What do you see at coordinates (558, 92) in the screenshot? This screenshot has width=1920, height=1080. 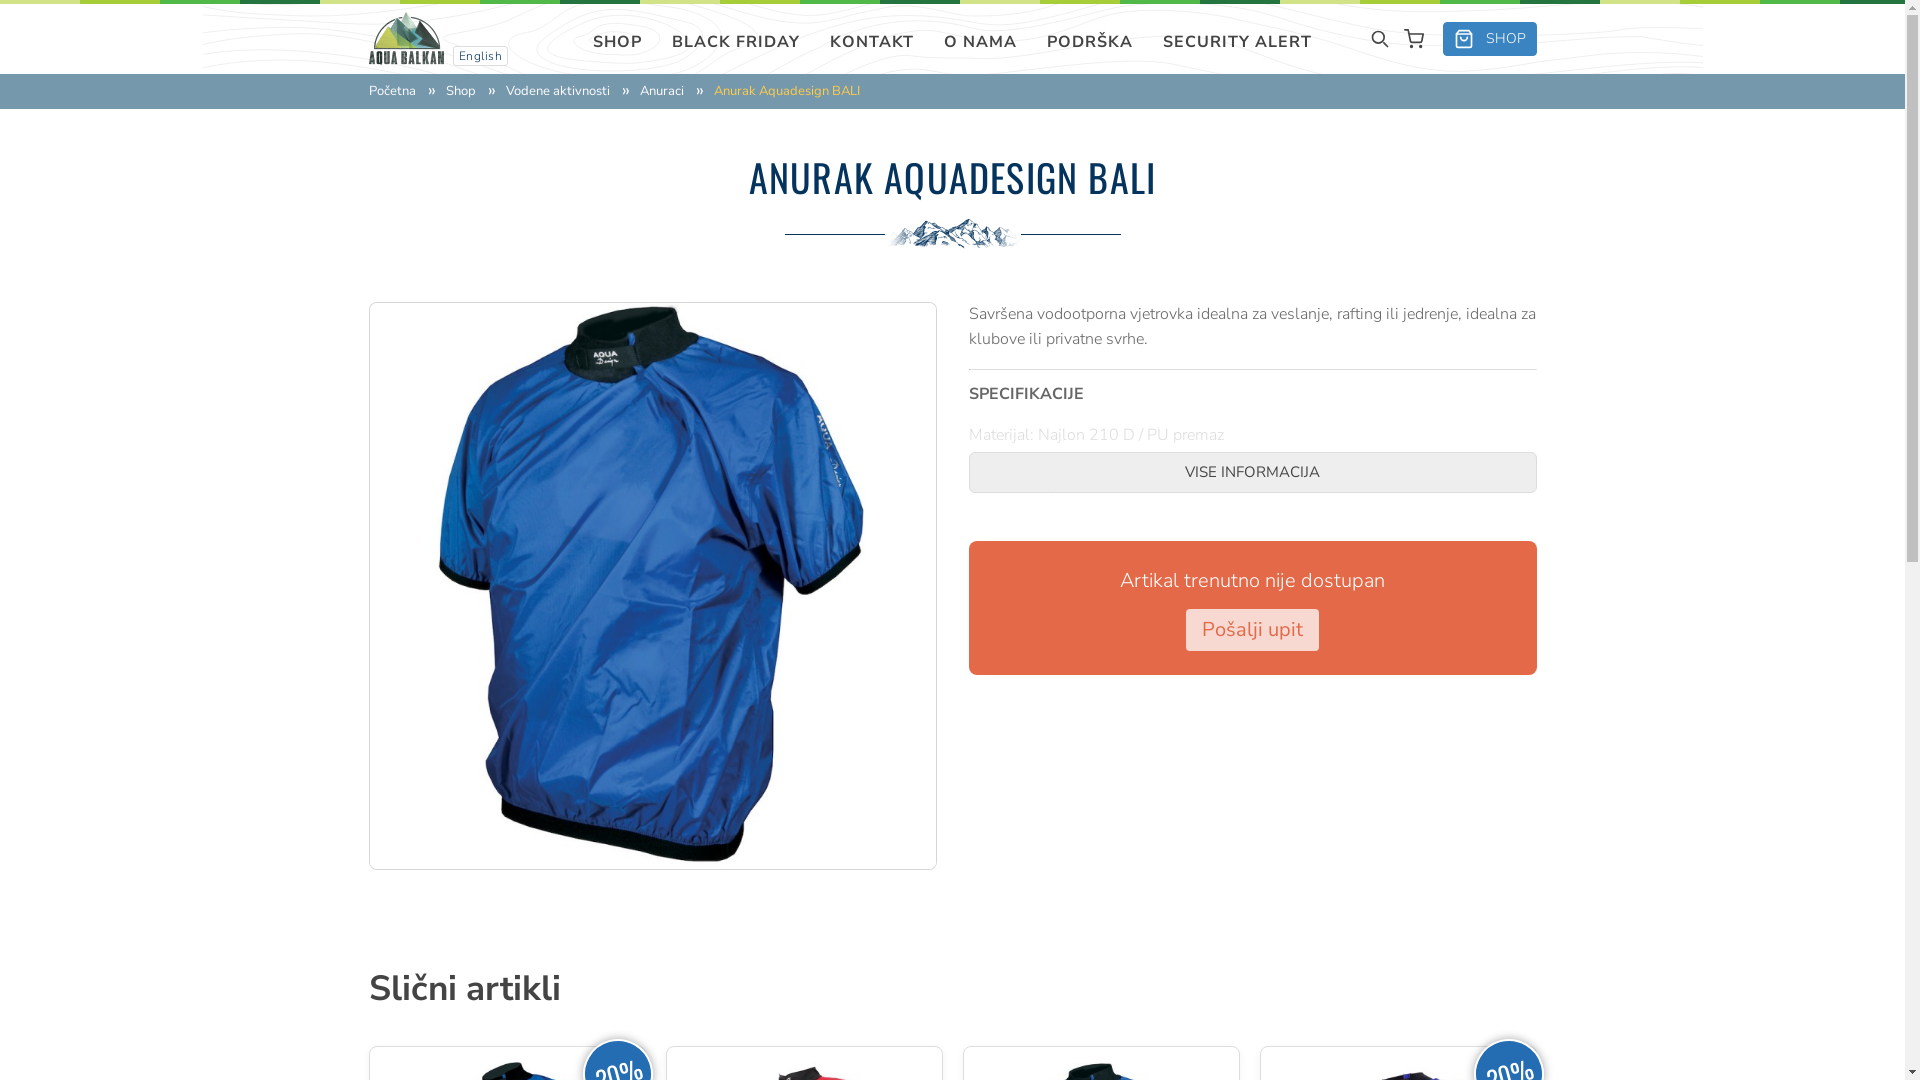 I see `Vodene aktivnosti` at bounding box center [558, 92].